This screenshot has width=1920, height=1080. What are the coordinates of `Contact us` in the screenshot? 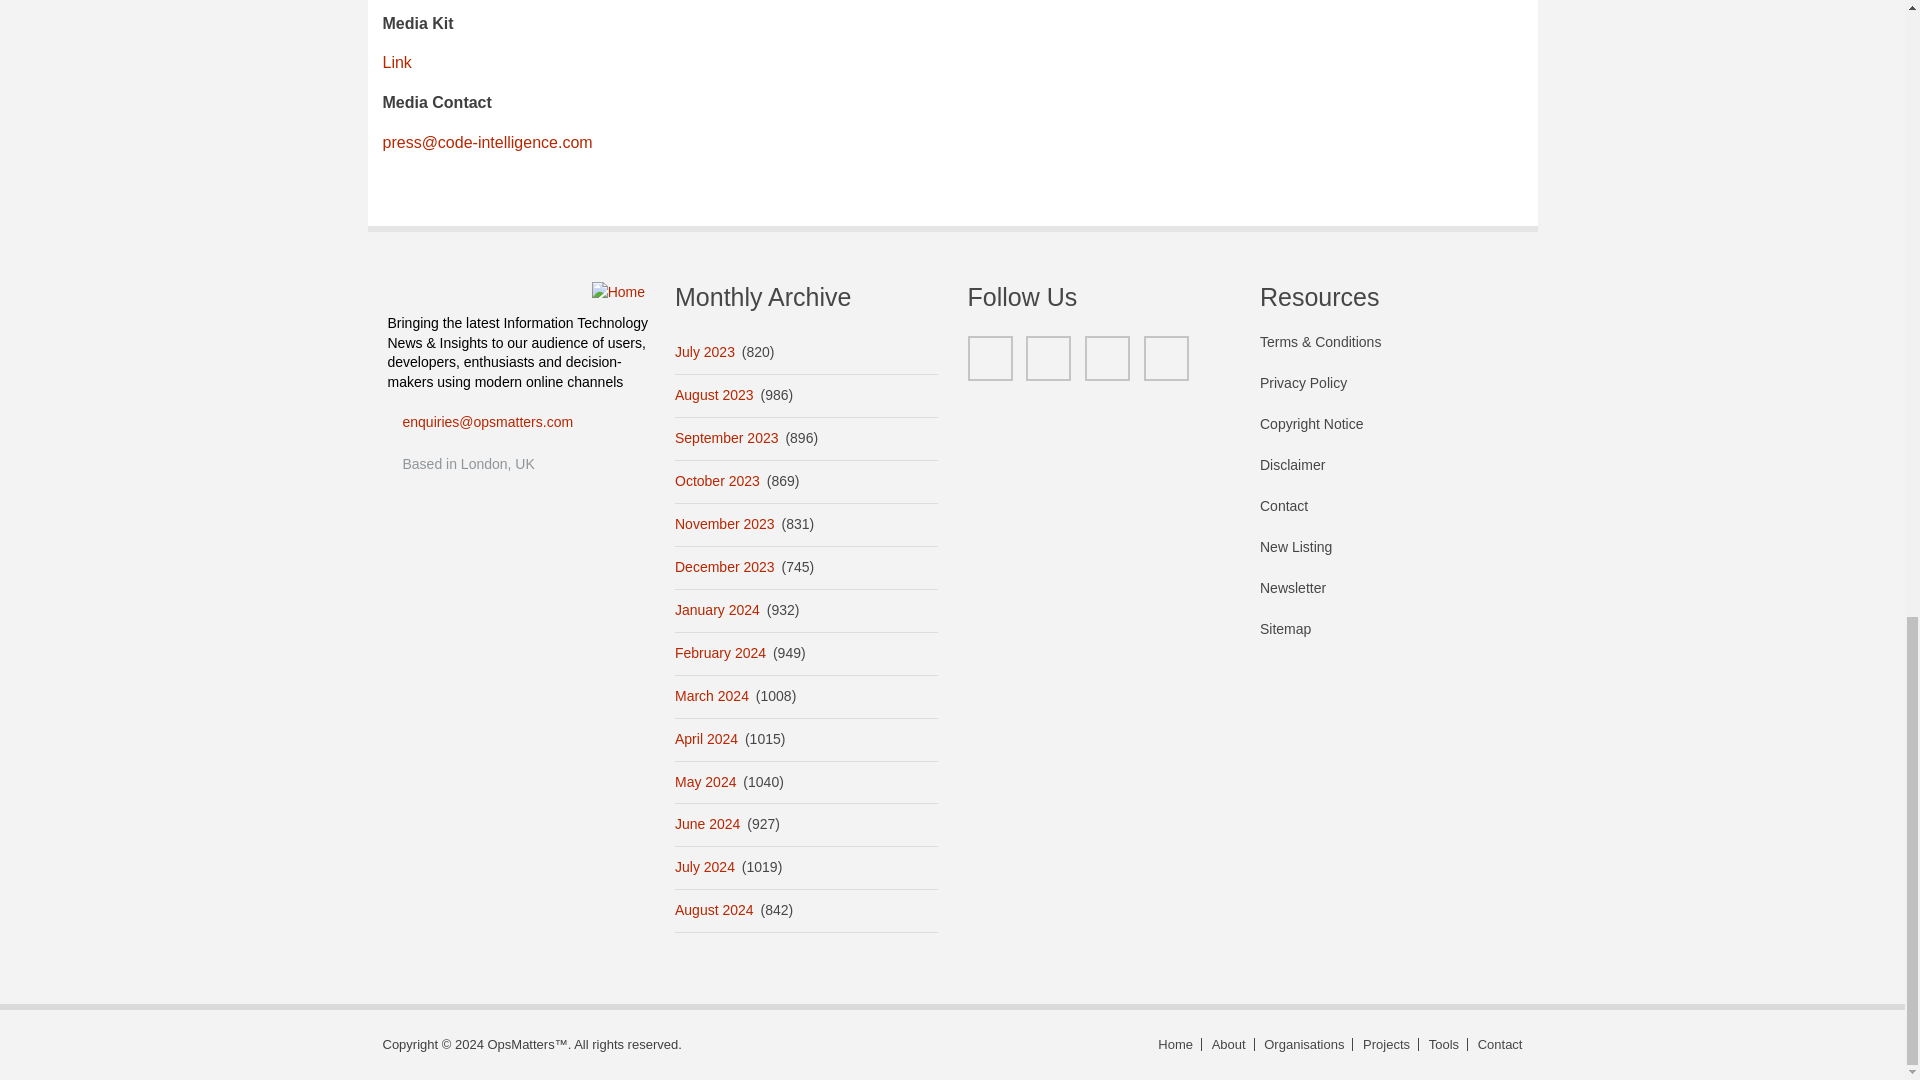 It's located at (1497, 1044).